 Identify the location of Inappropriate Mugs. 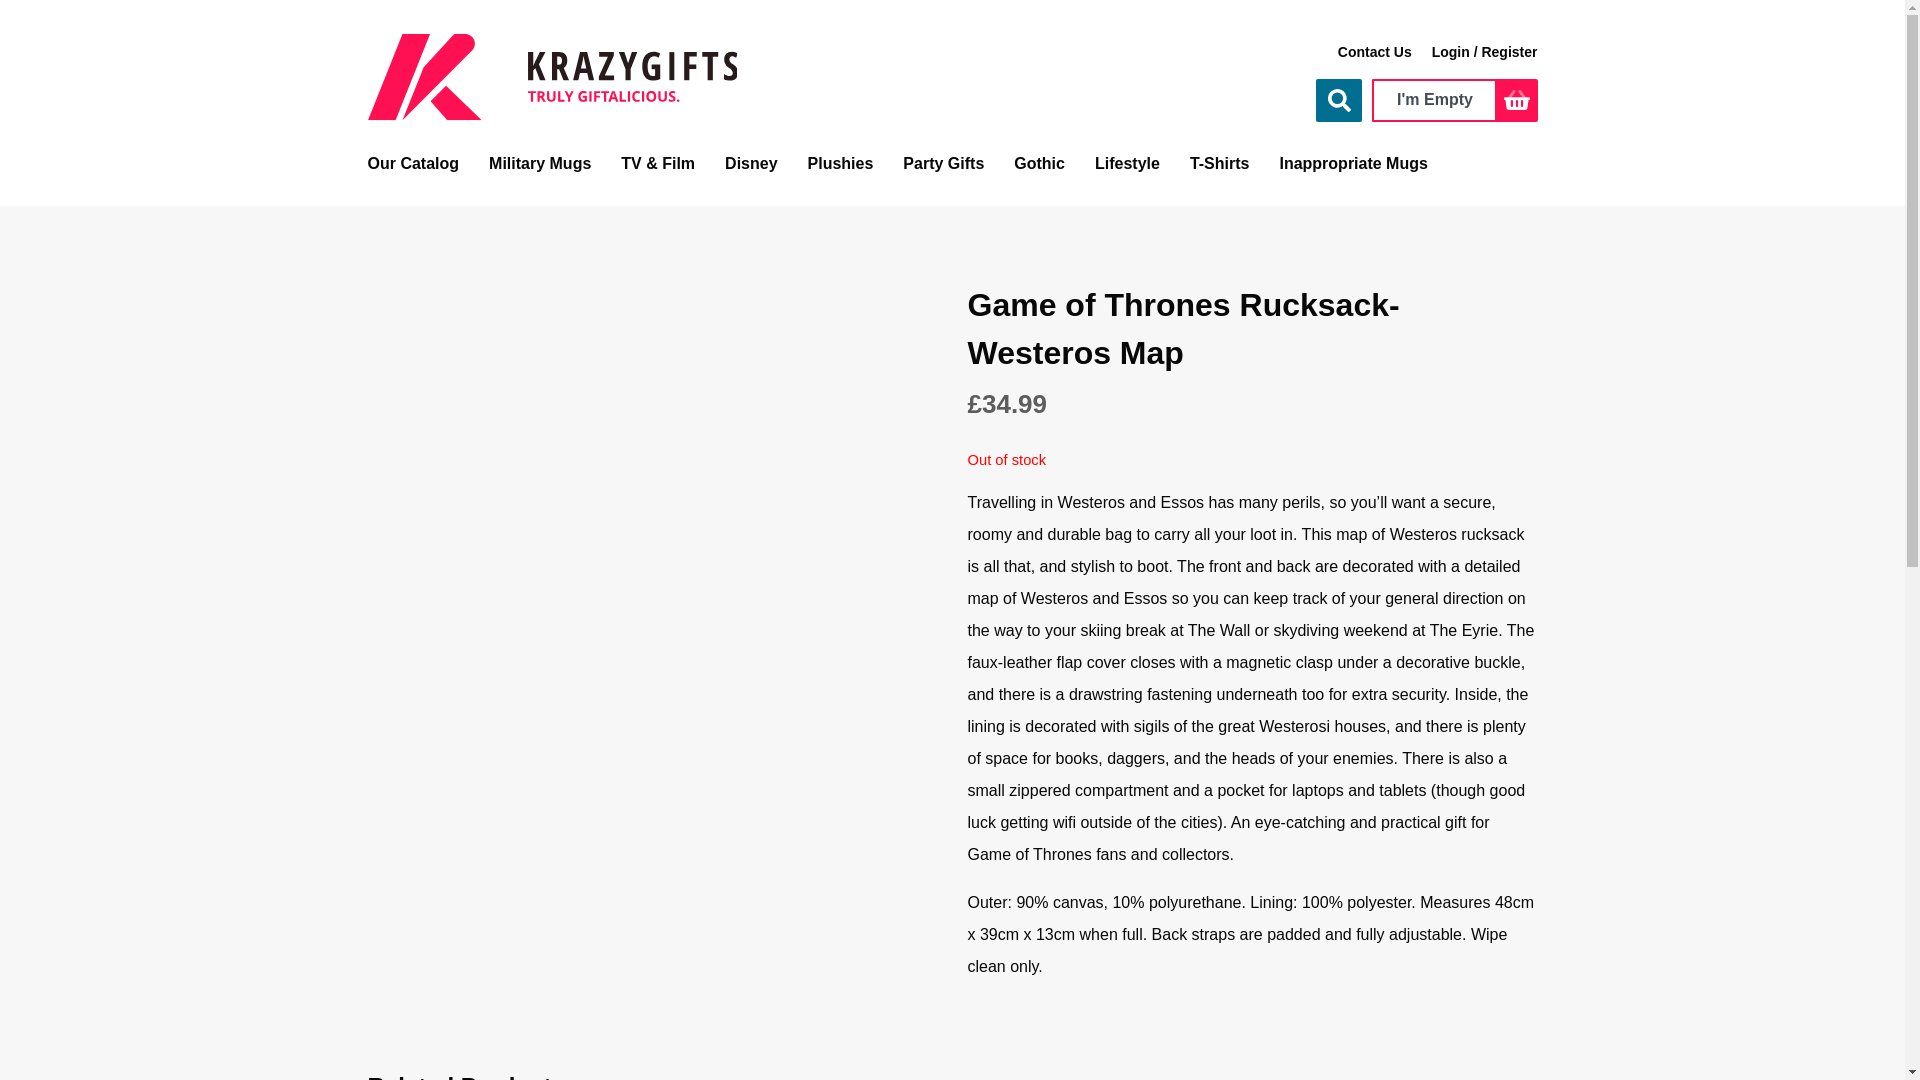
(1352, 163).